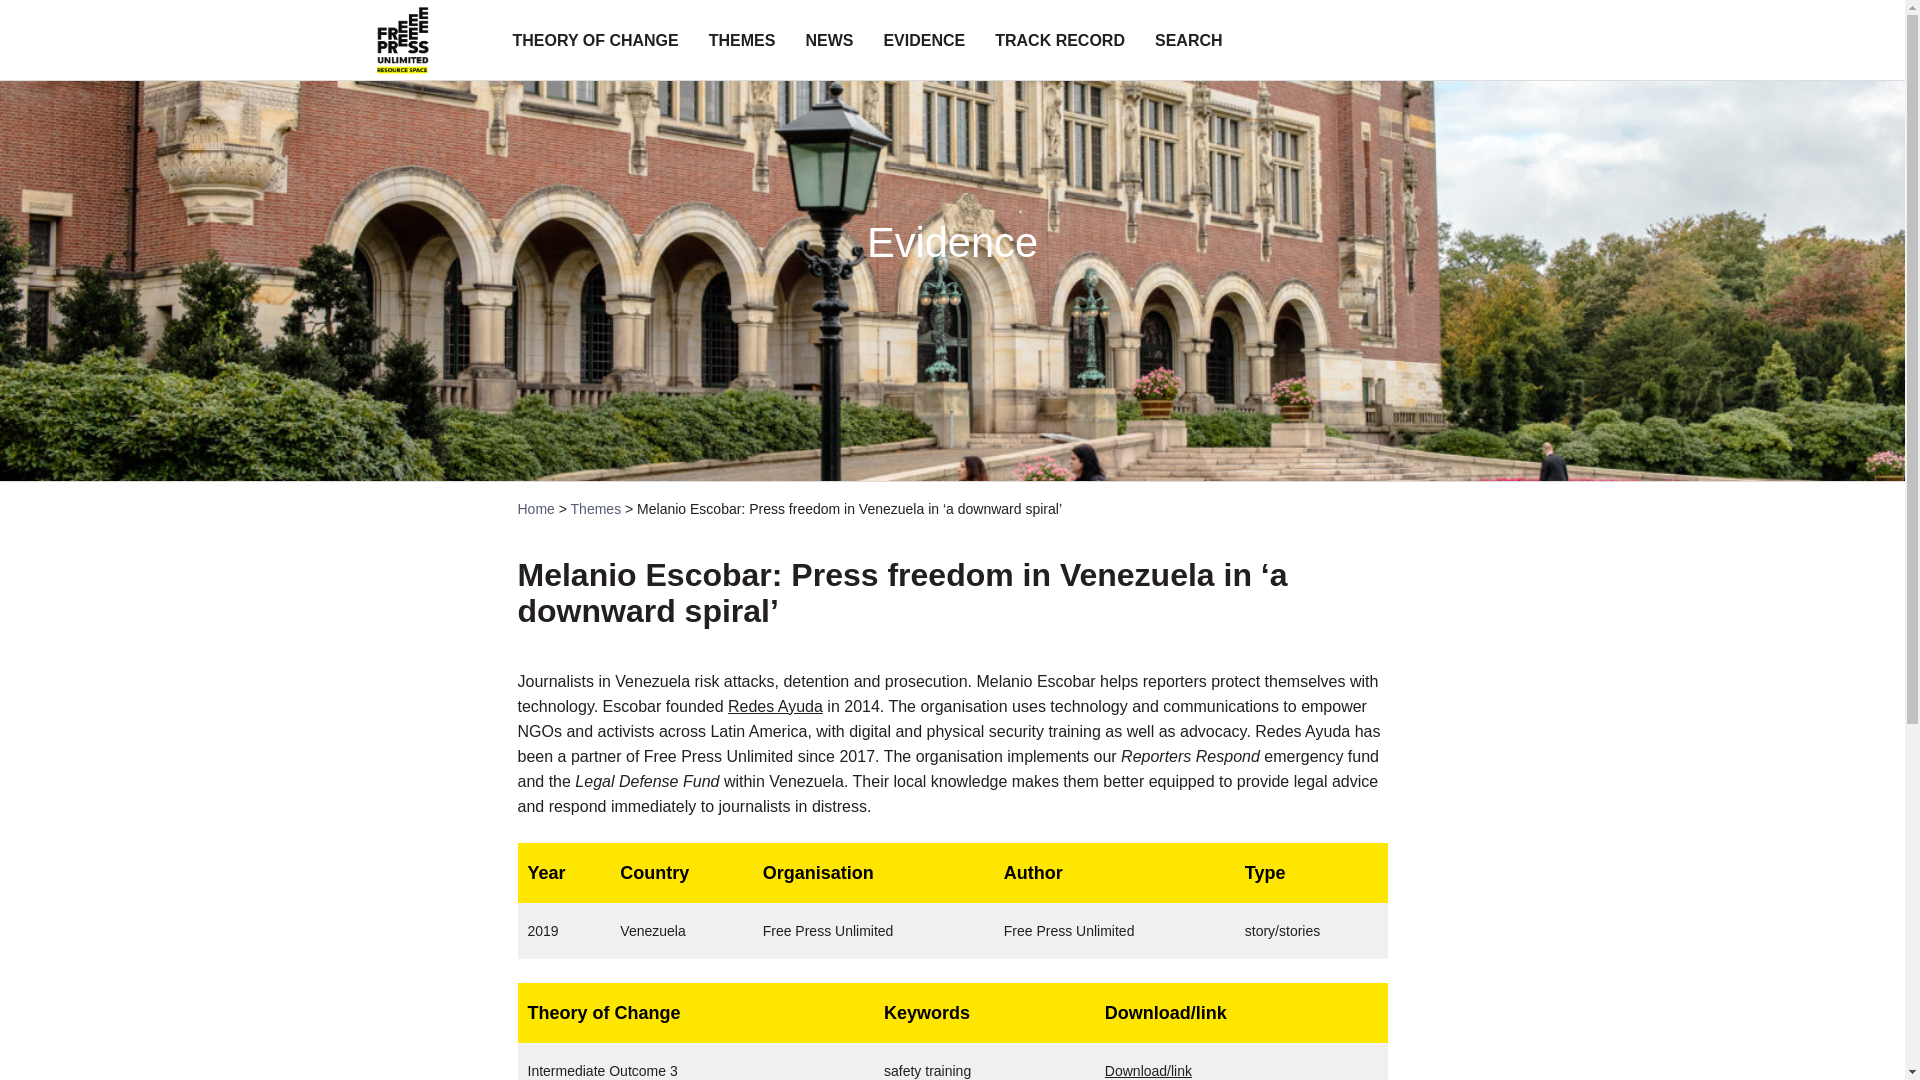  I want to click on THEORY OF CHANGE, so click(594, 40).